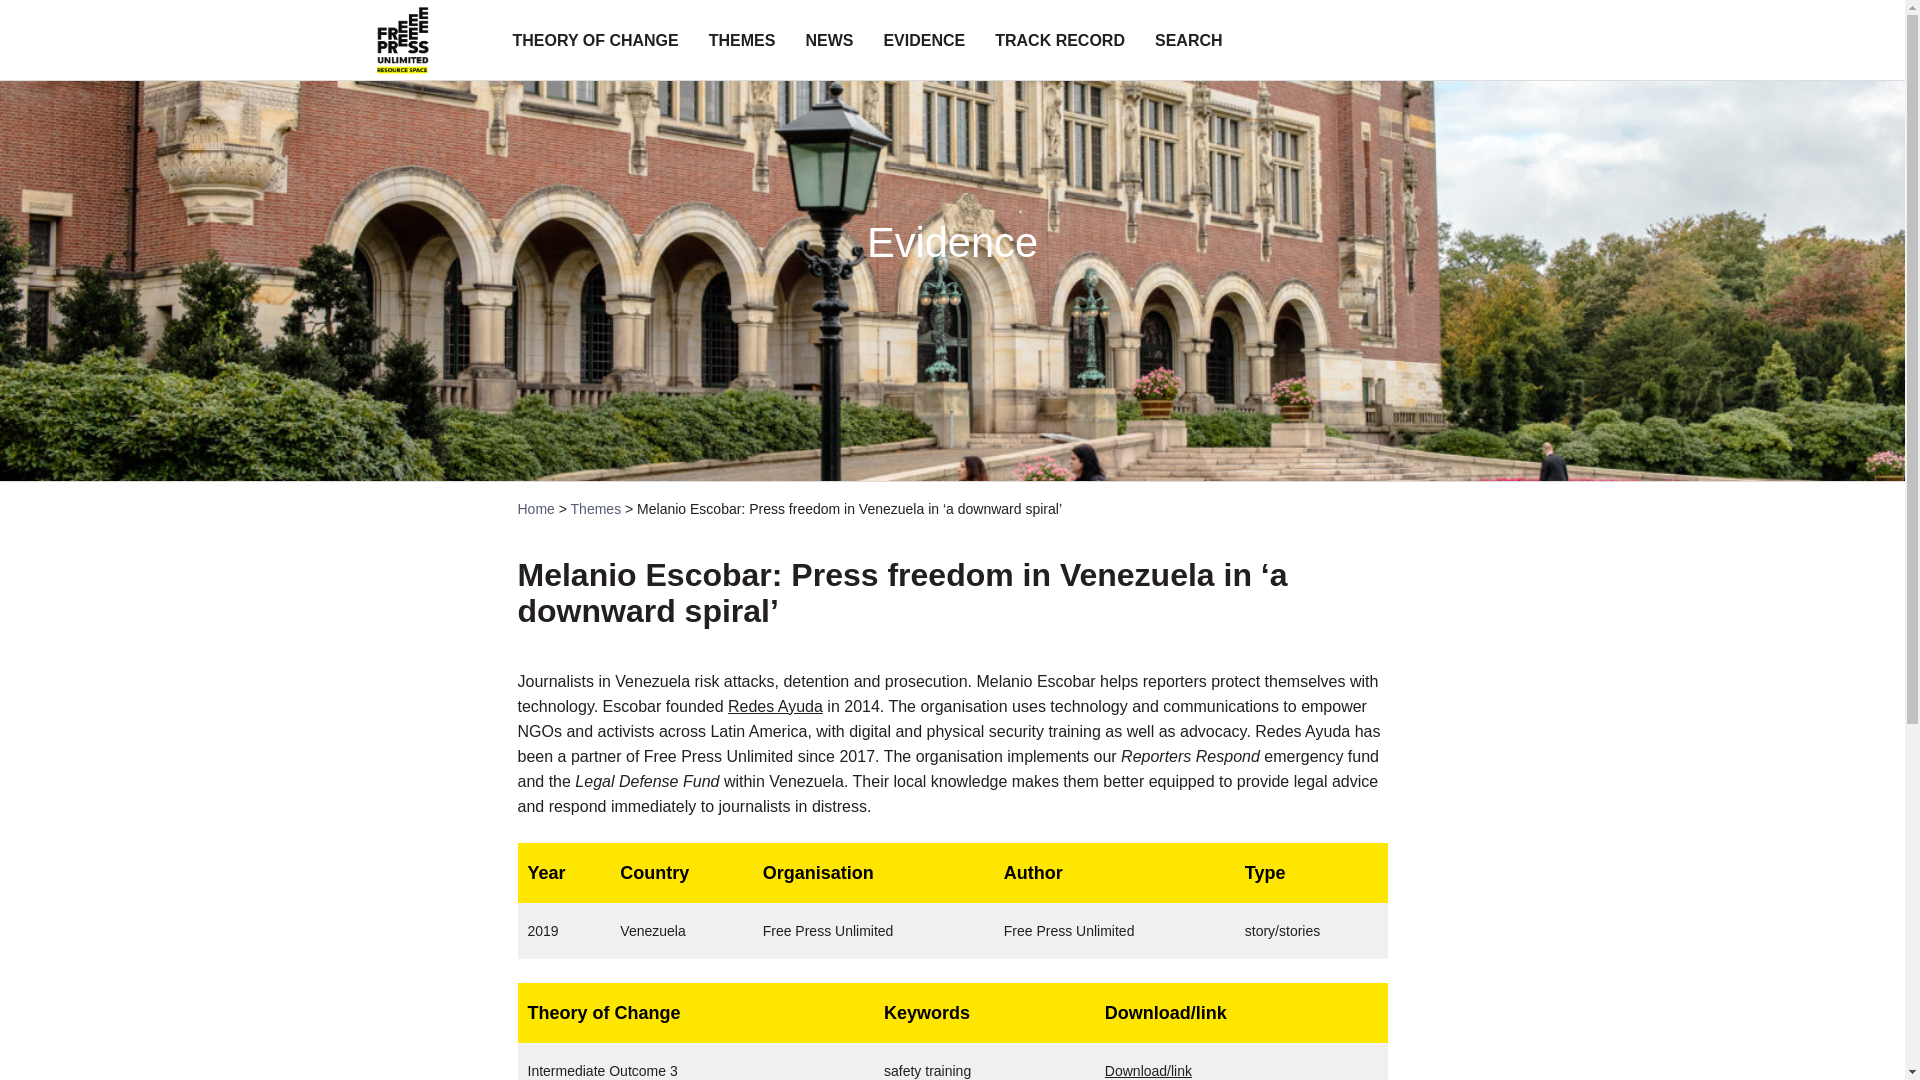  I want to click on THEORY OF CHANGE, so click(594, 40).